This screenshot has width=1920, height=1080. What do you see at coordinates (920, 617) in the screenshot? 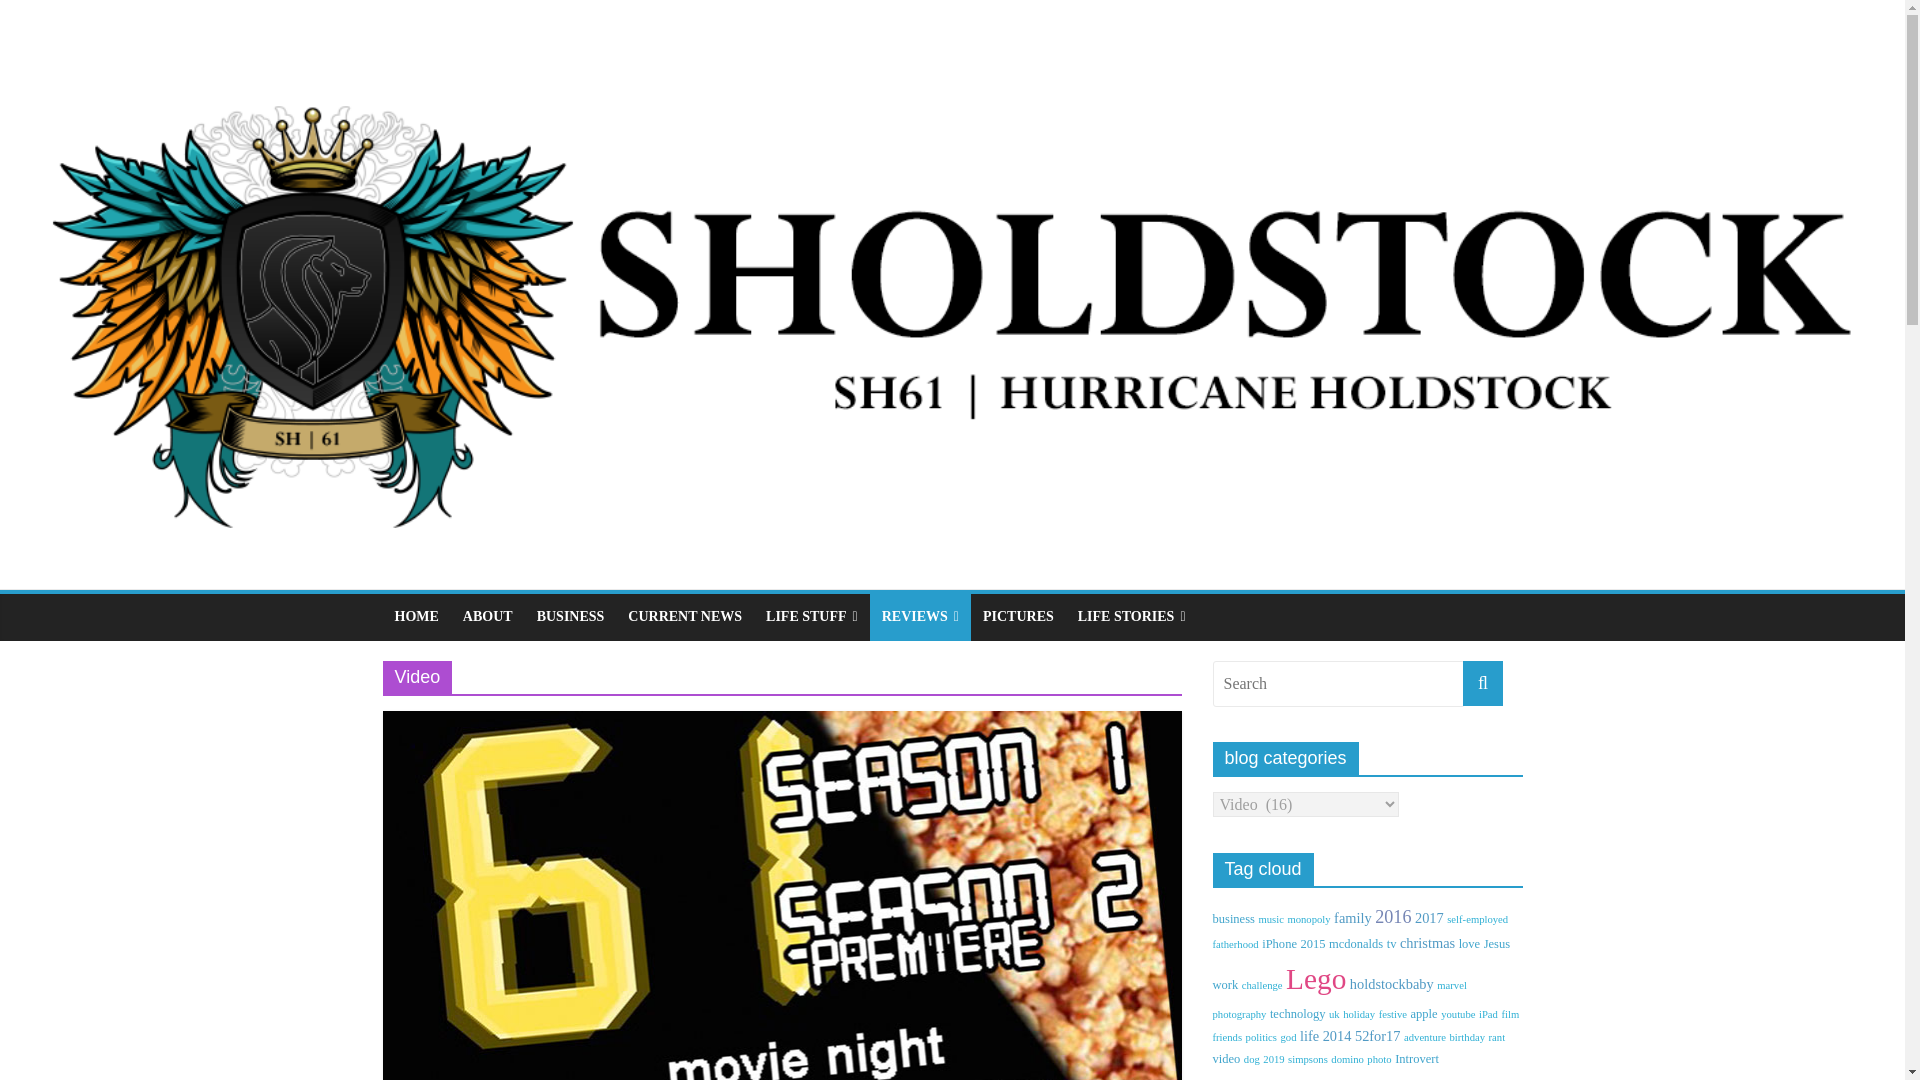
I see `REVIEWS` at bounding box center [920, 617].